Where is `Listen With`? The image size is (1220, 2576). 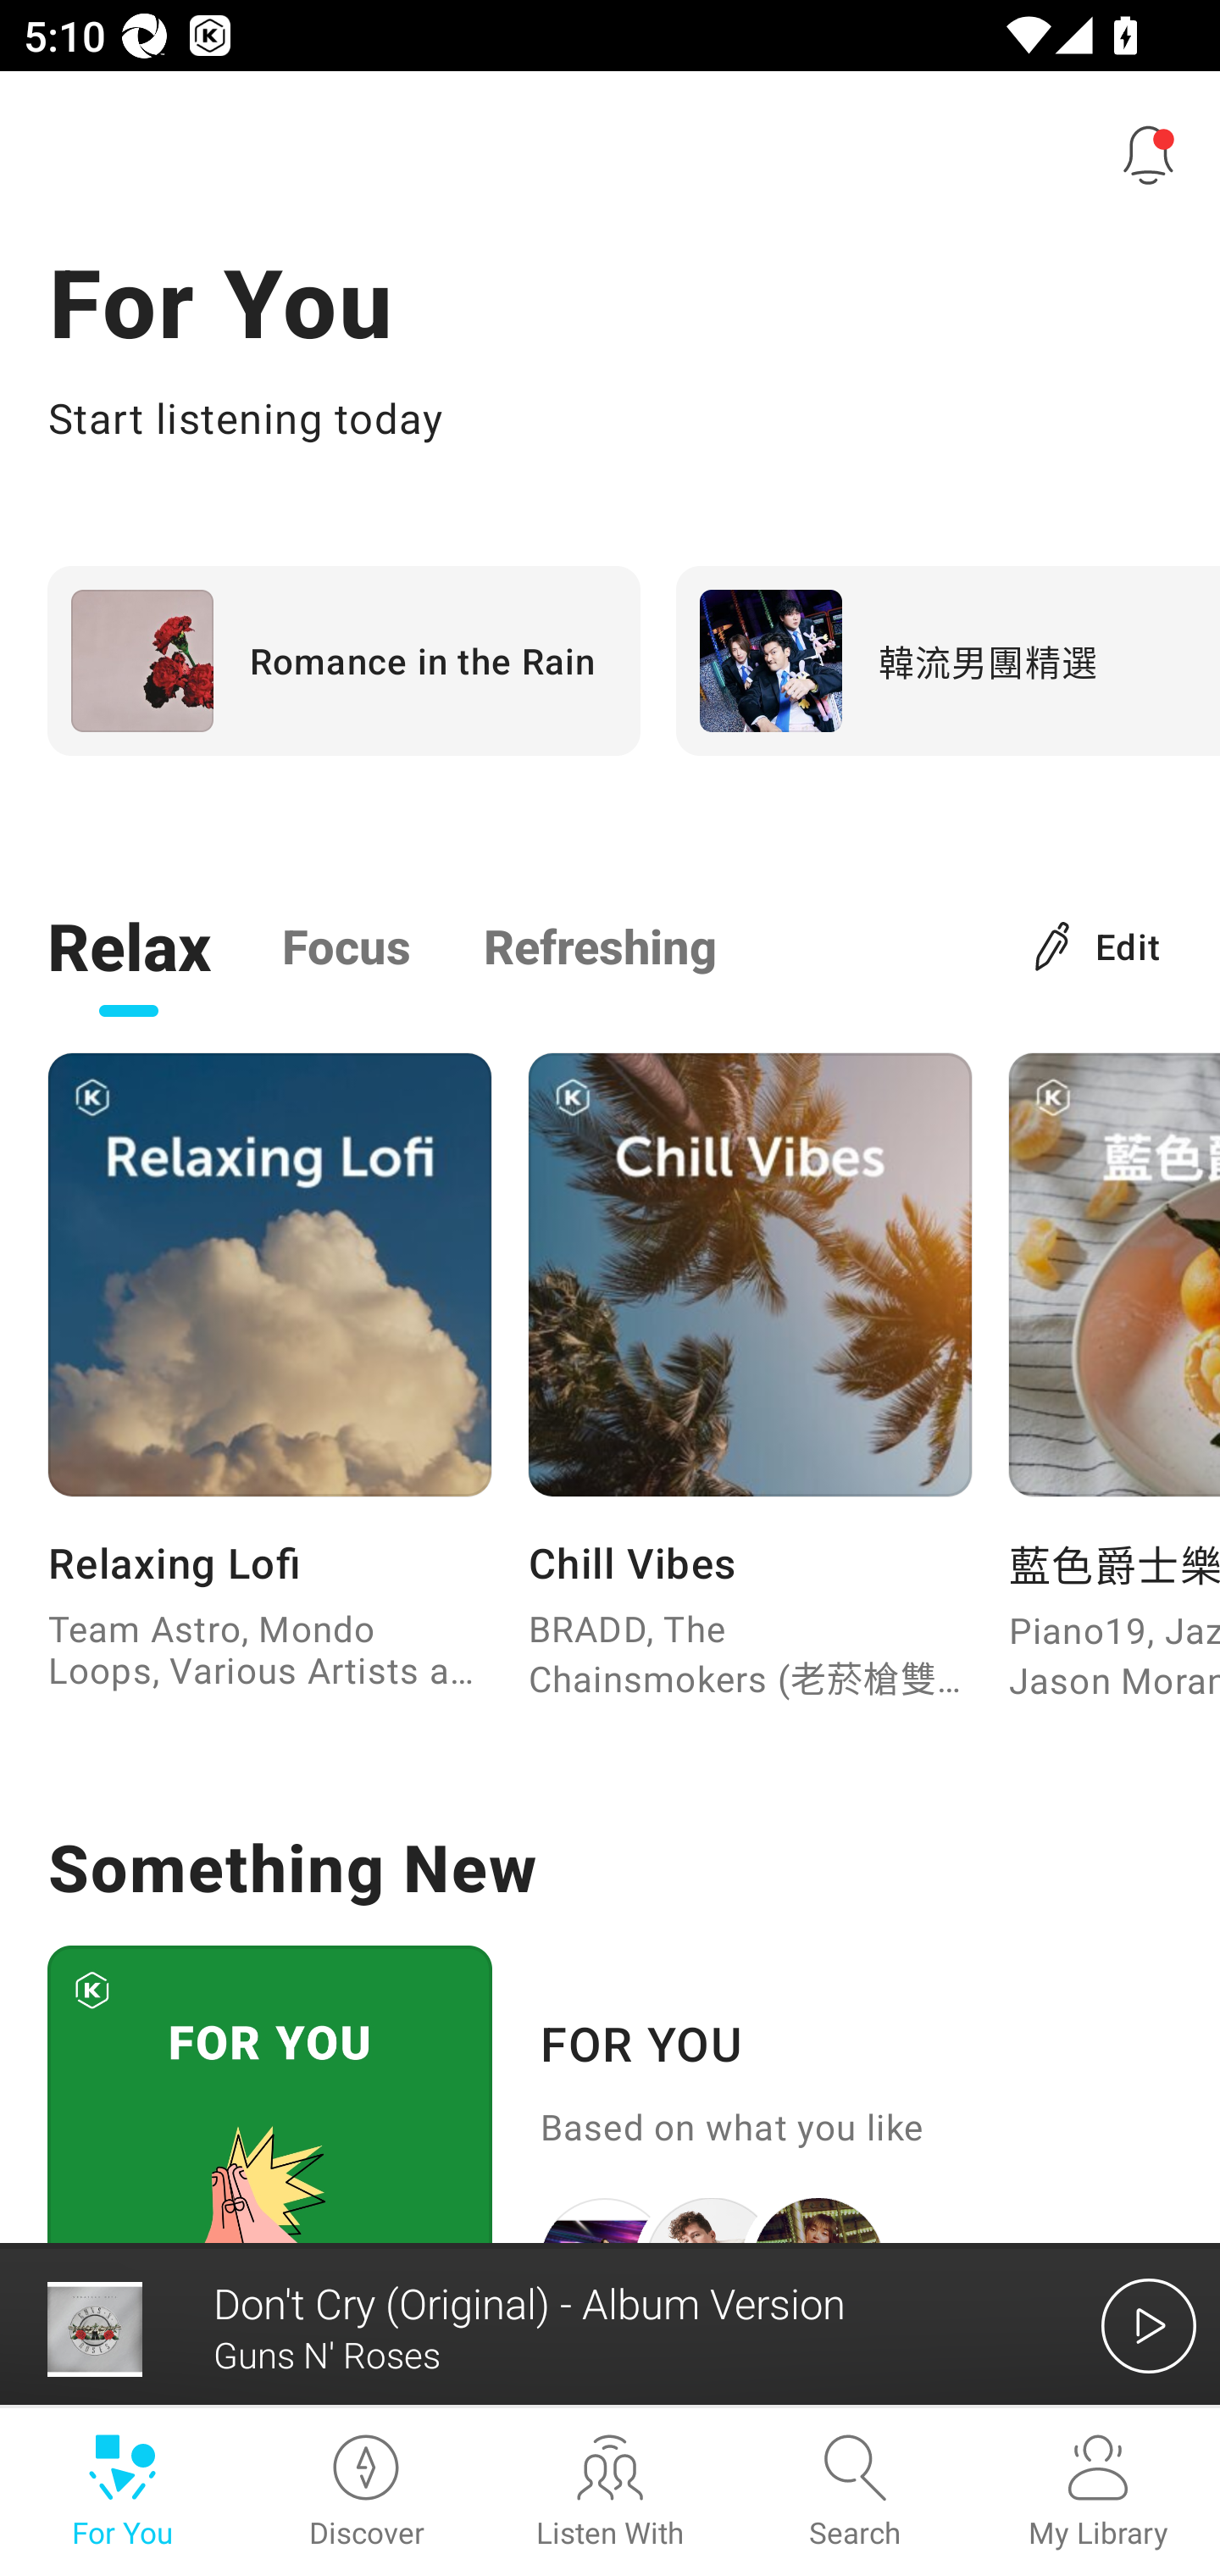 Listen With is located at coordinates (610, 2492).